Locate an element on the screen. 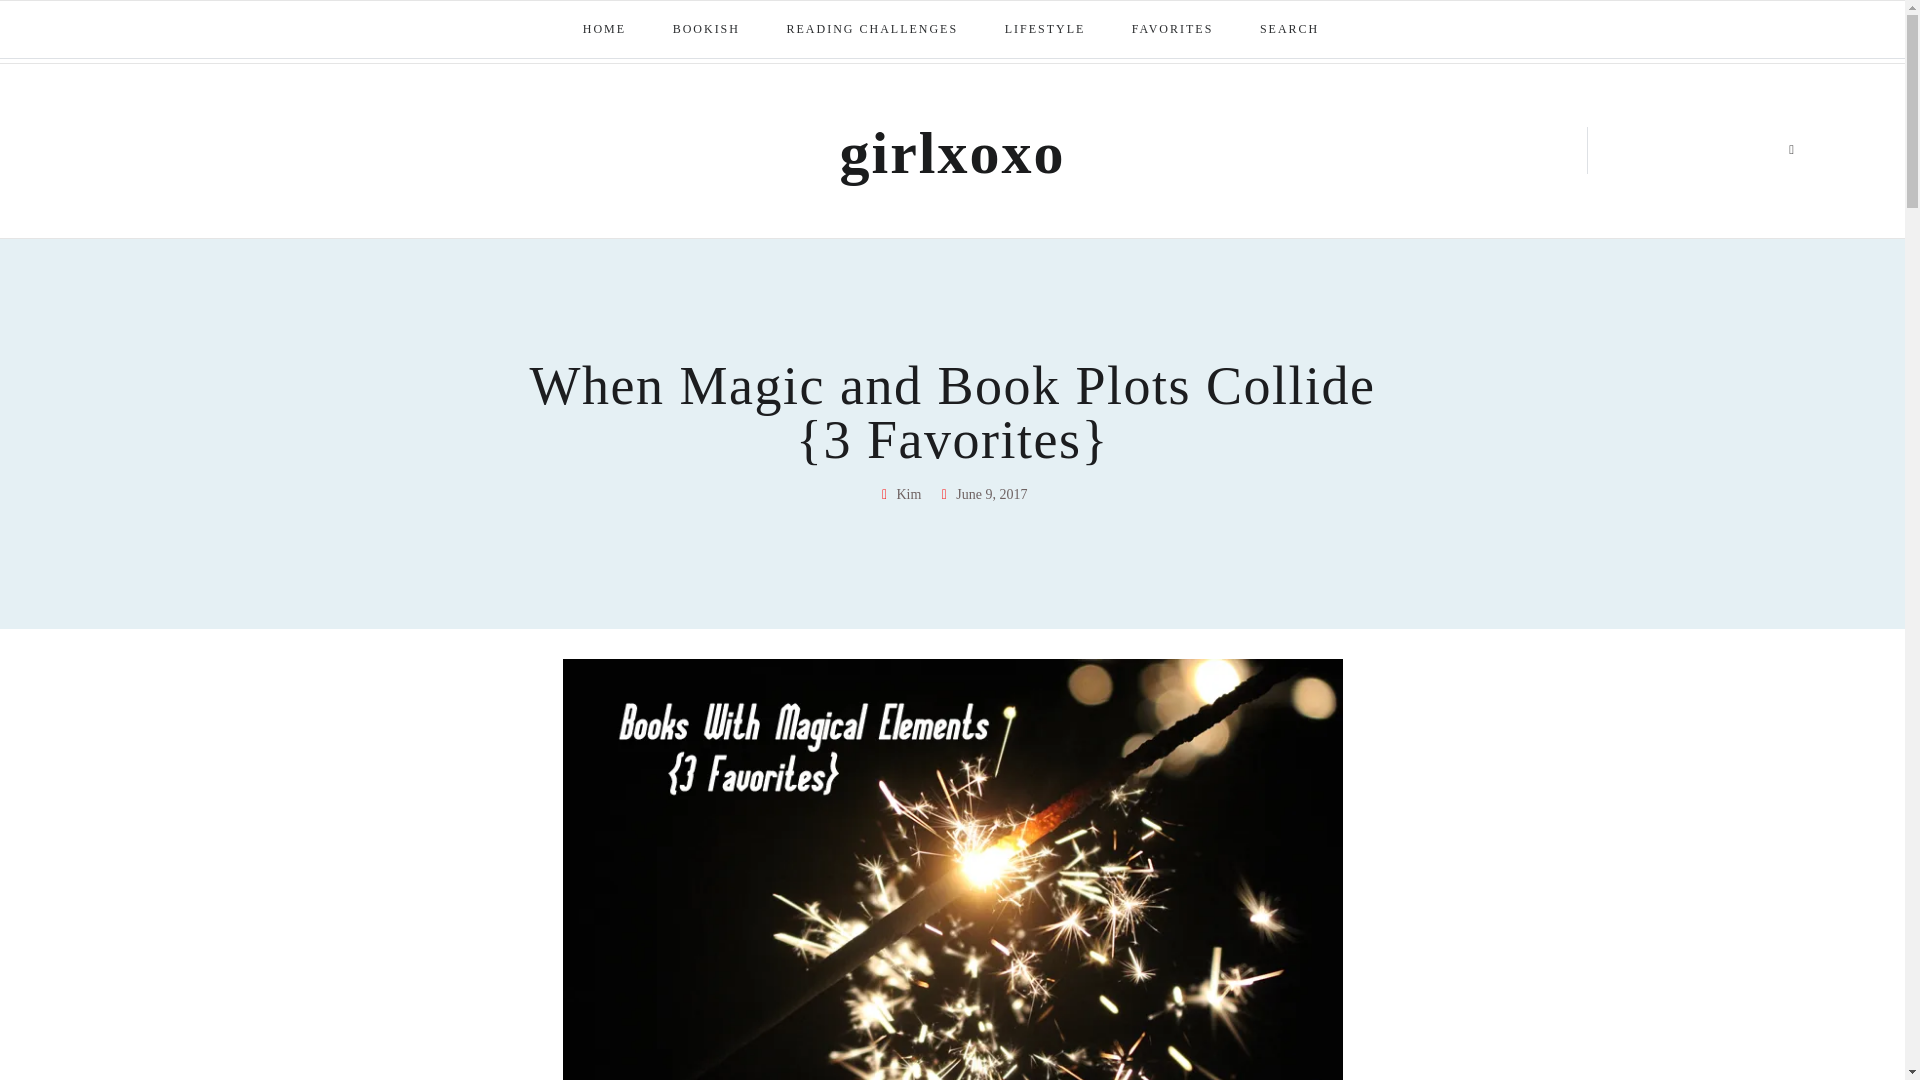  girlxoxo is located at coordinates (952, 152).